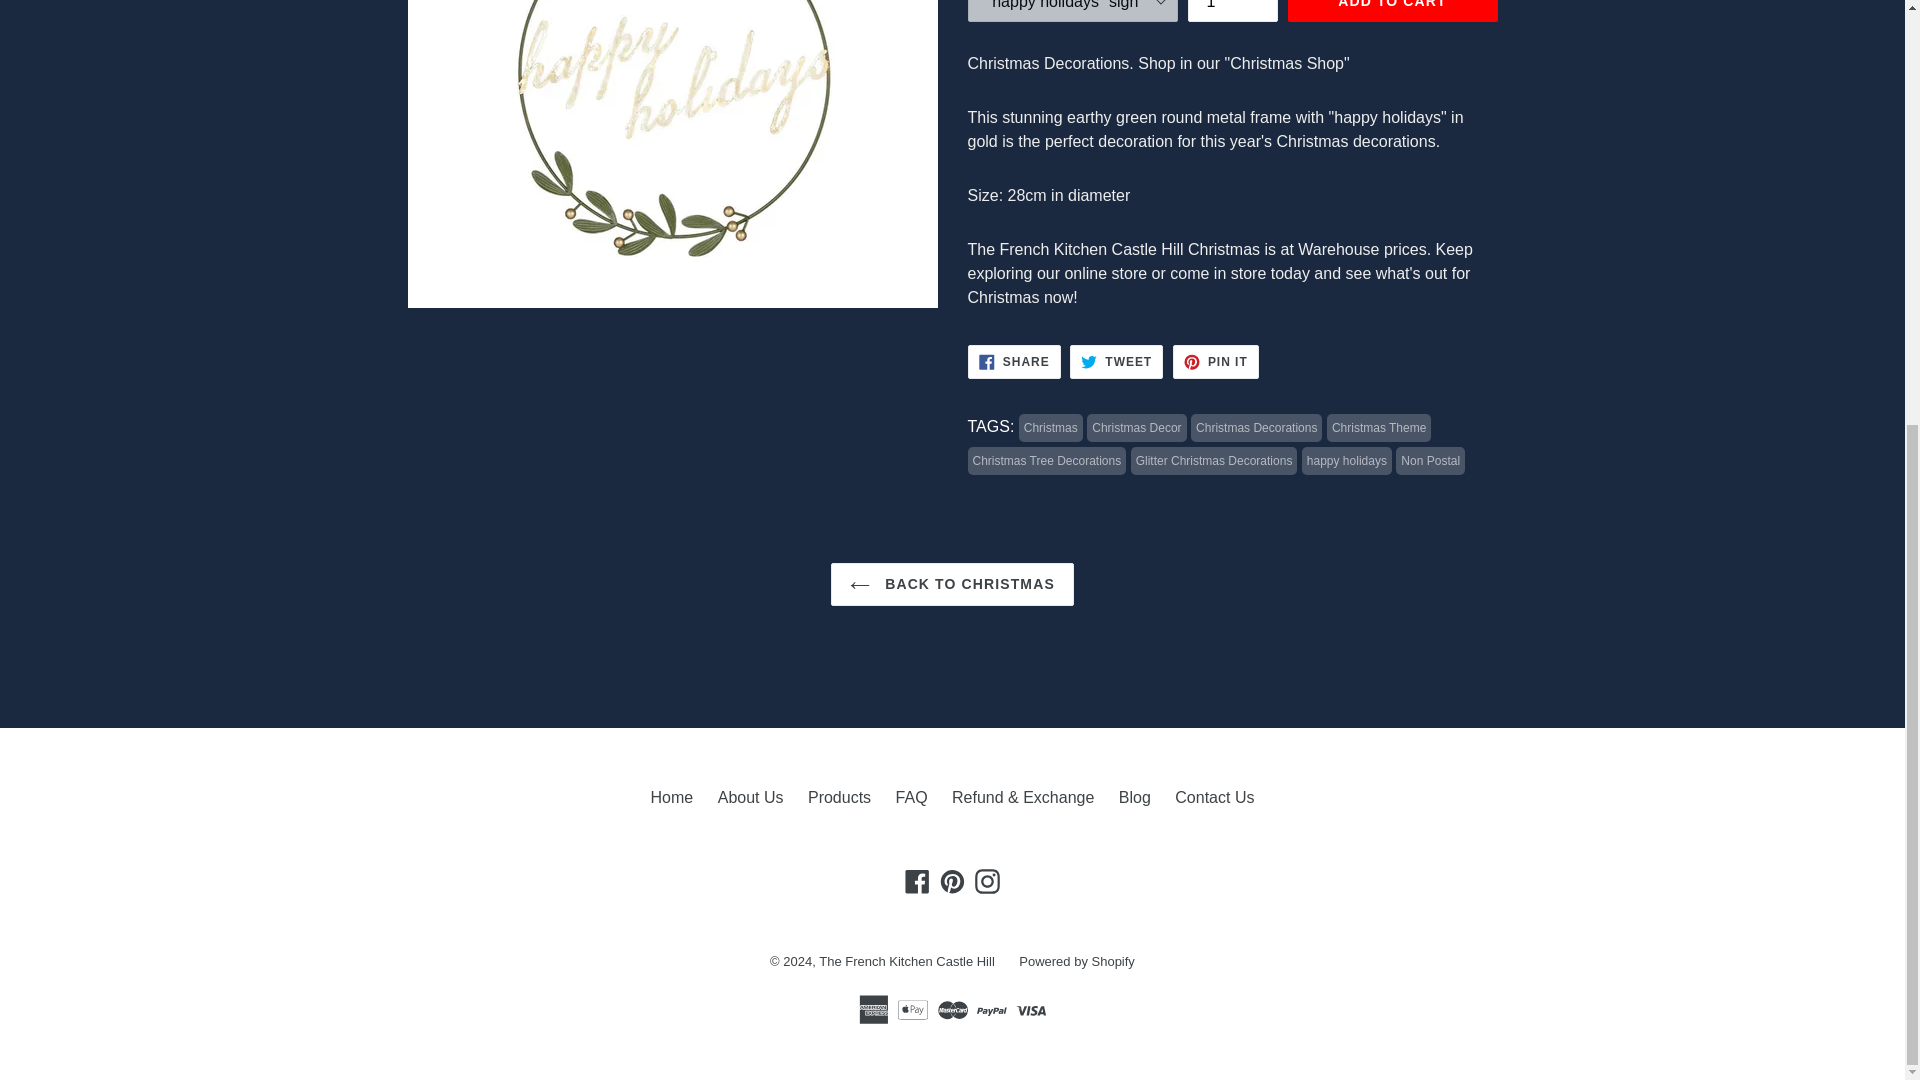  What do you see at coordinates (1014, 362) in the screenshot?
I see `Products` at bounding box center [1014, 362].